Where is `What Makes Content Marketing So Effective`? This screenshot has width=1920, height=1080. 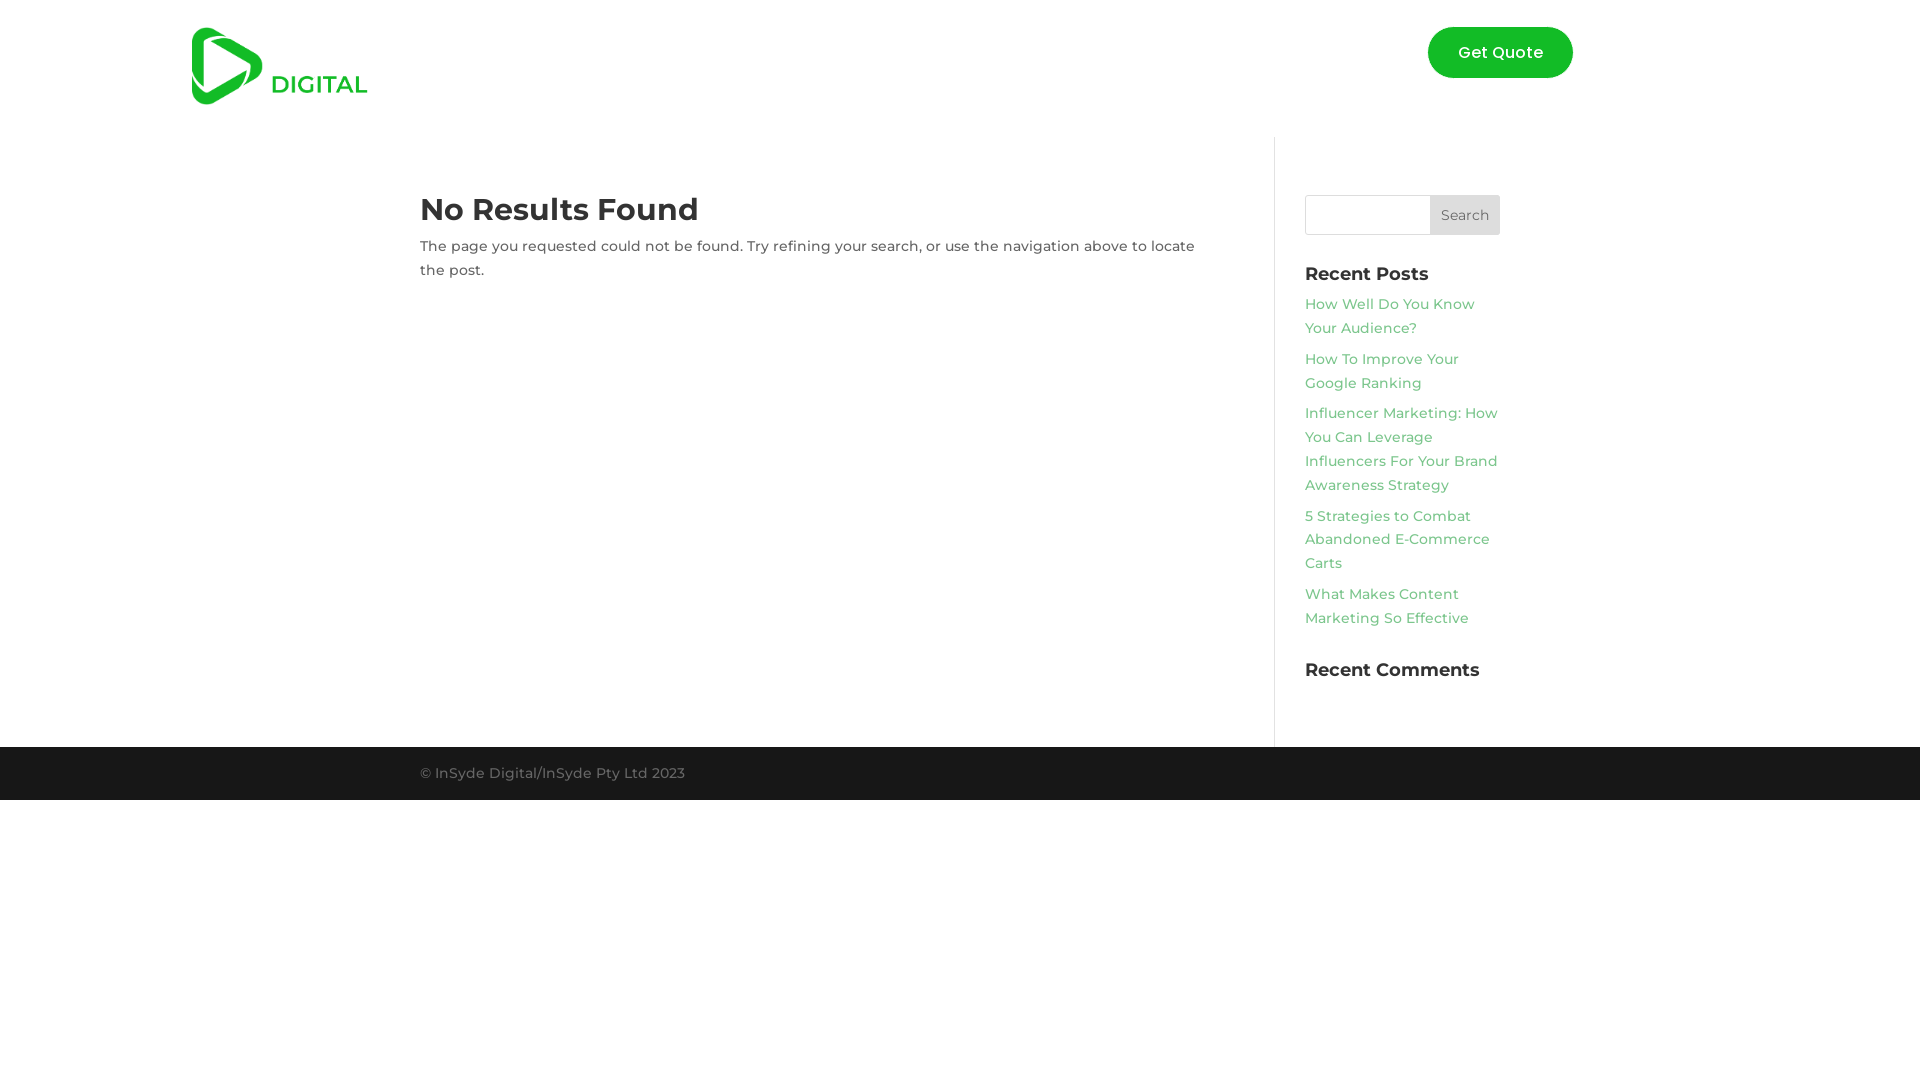 What Makes Content Marketing So Effective is located at coordinates (1387, 606).